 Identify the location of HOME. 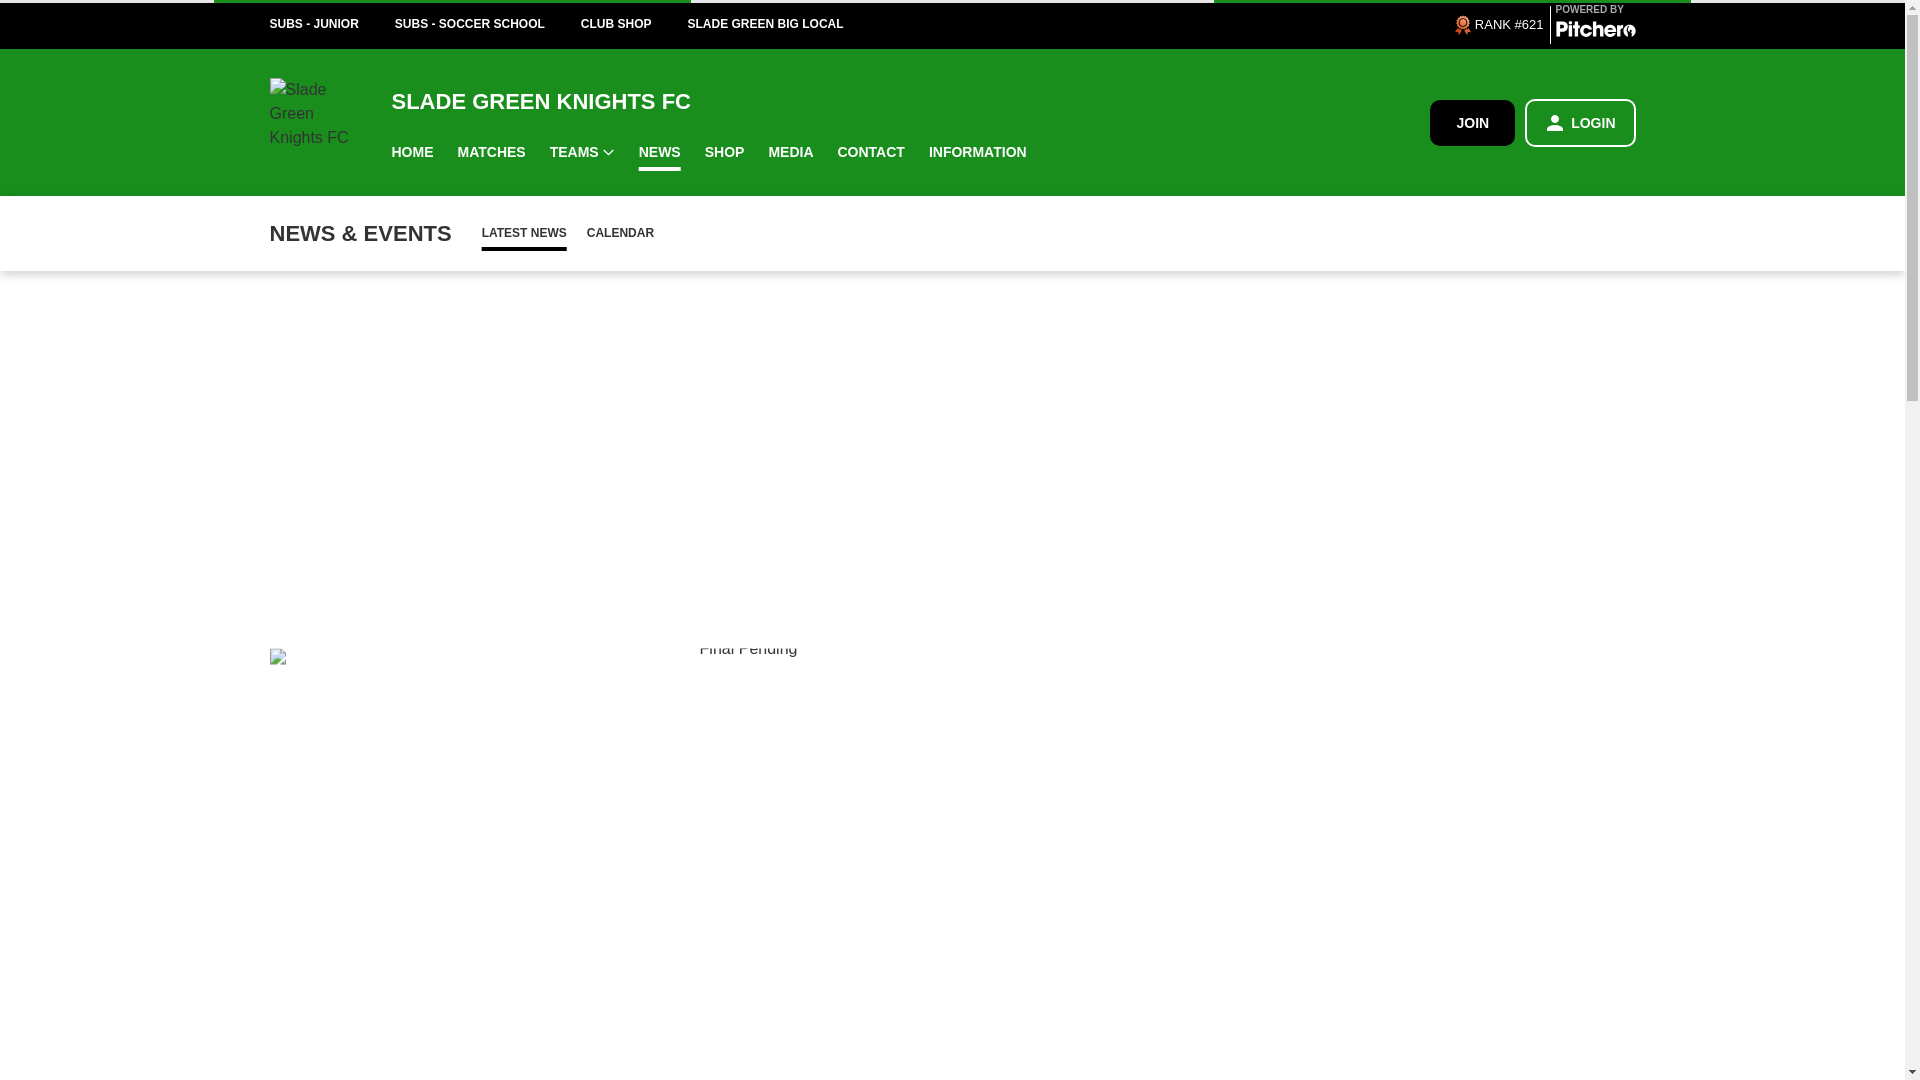
(412, 152).